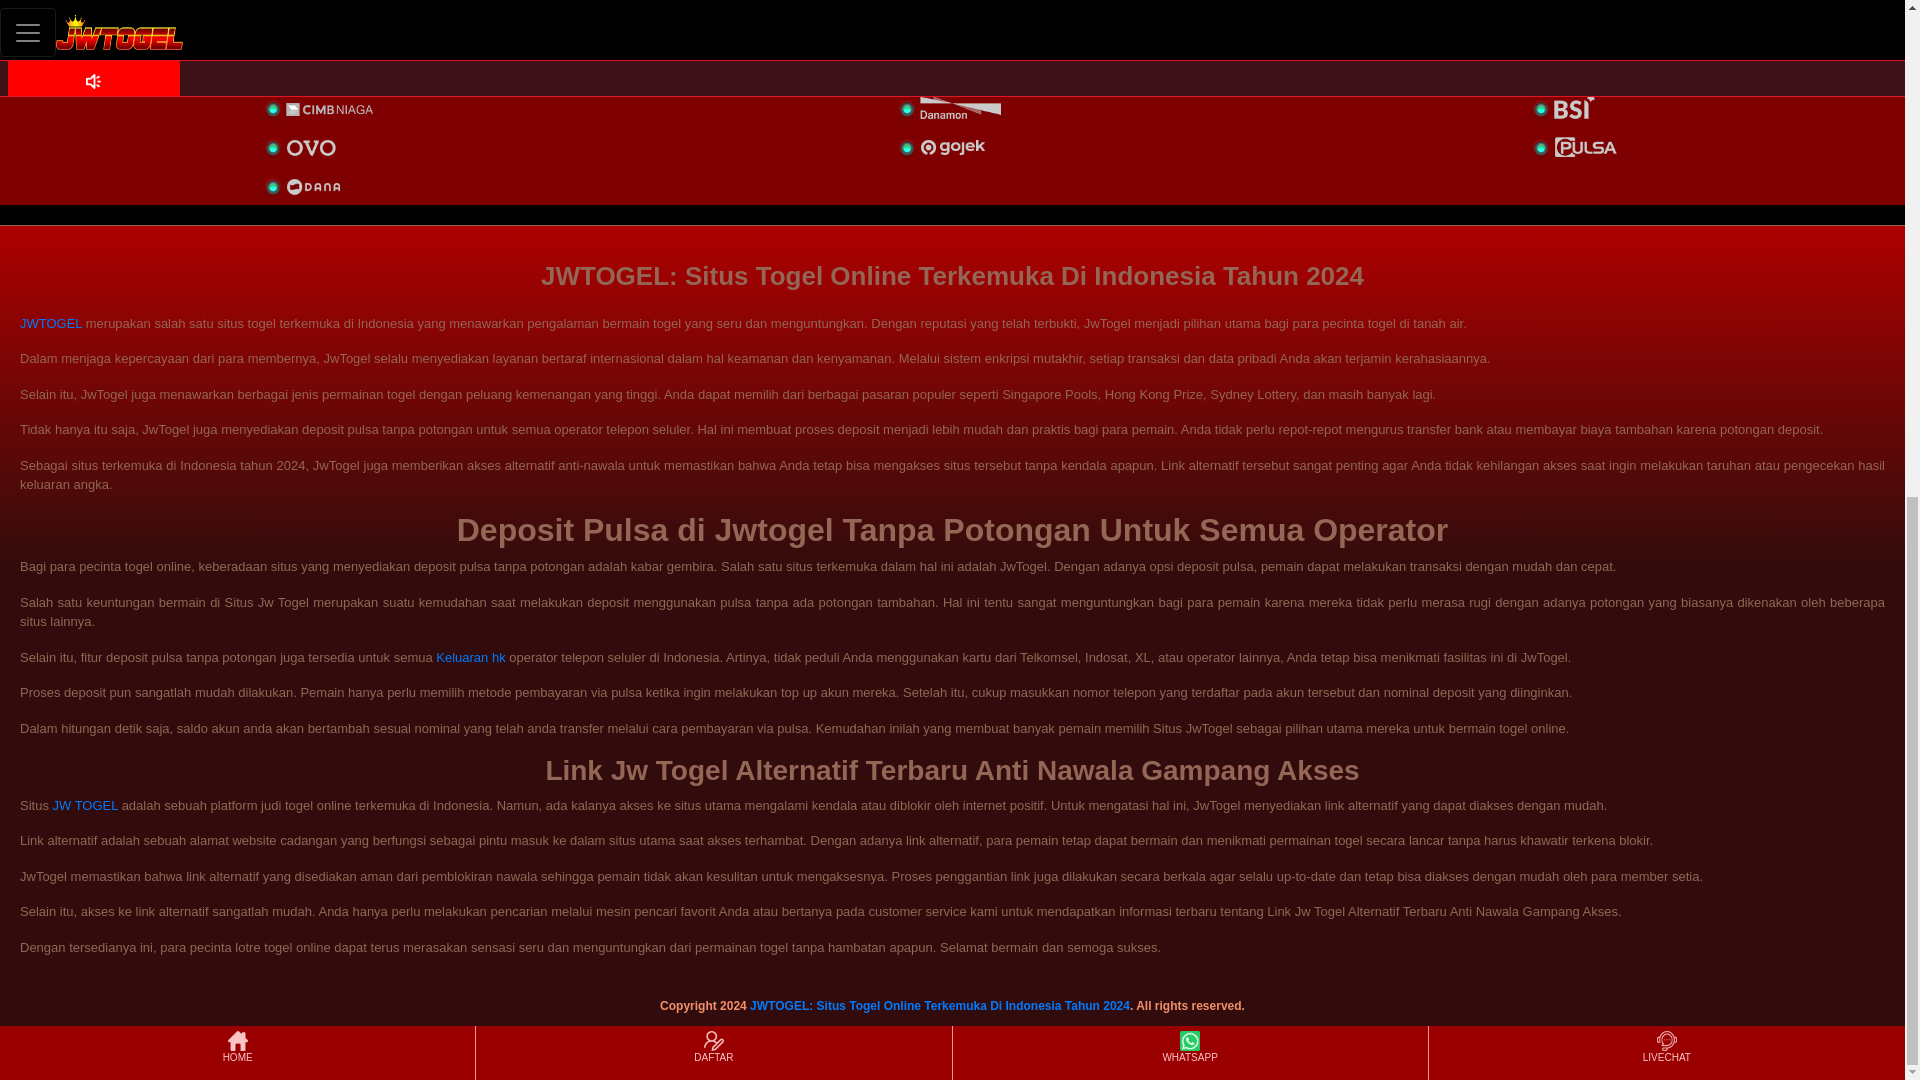 The width and height of the screenshot is (1920, 1080). I want to click on WHATSAPP, so click(1189, 136).